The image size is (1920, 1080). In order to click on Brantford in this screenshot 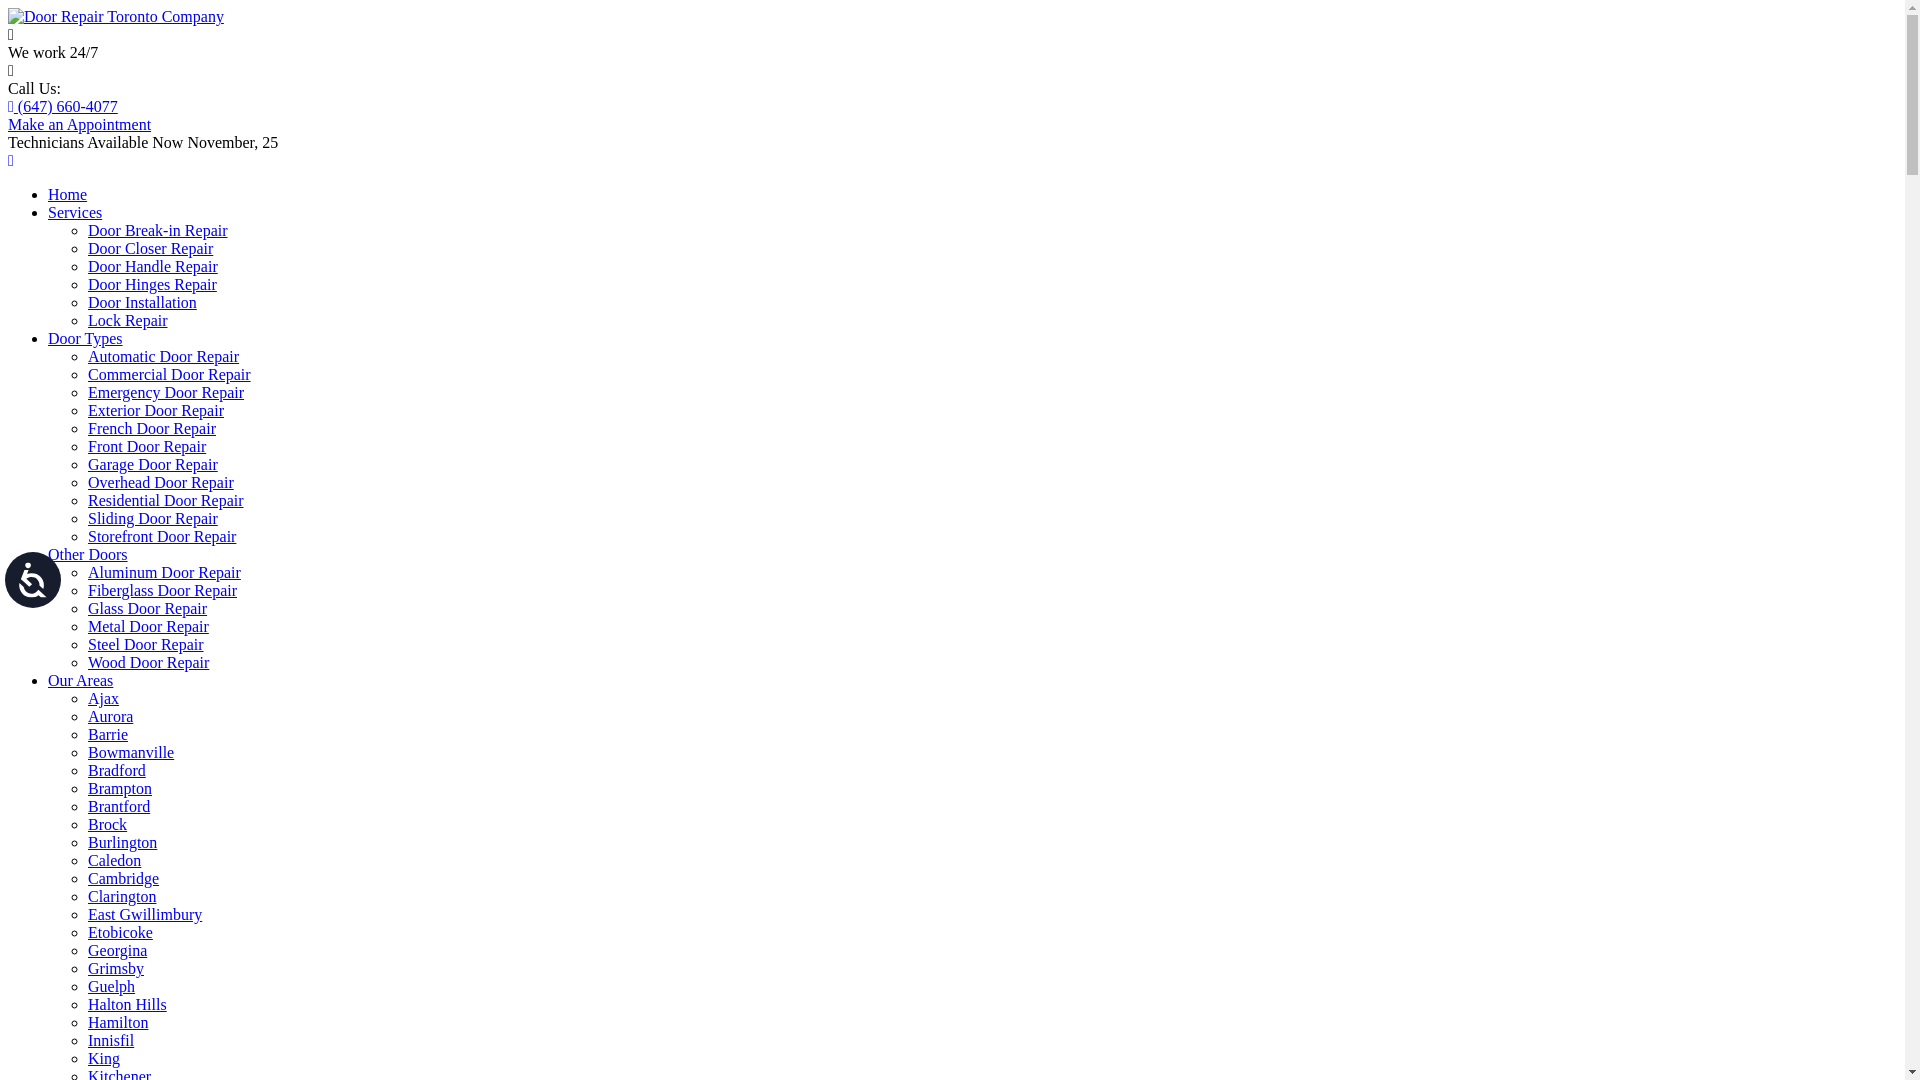, I will do `click(119, 806)`.